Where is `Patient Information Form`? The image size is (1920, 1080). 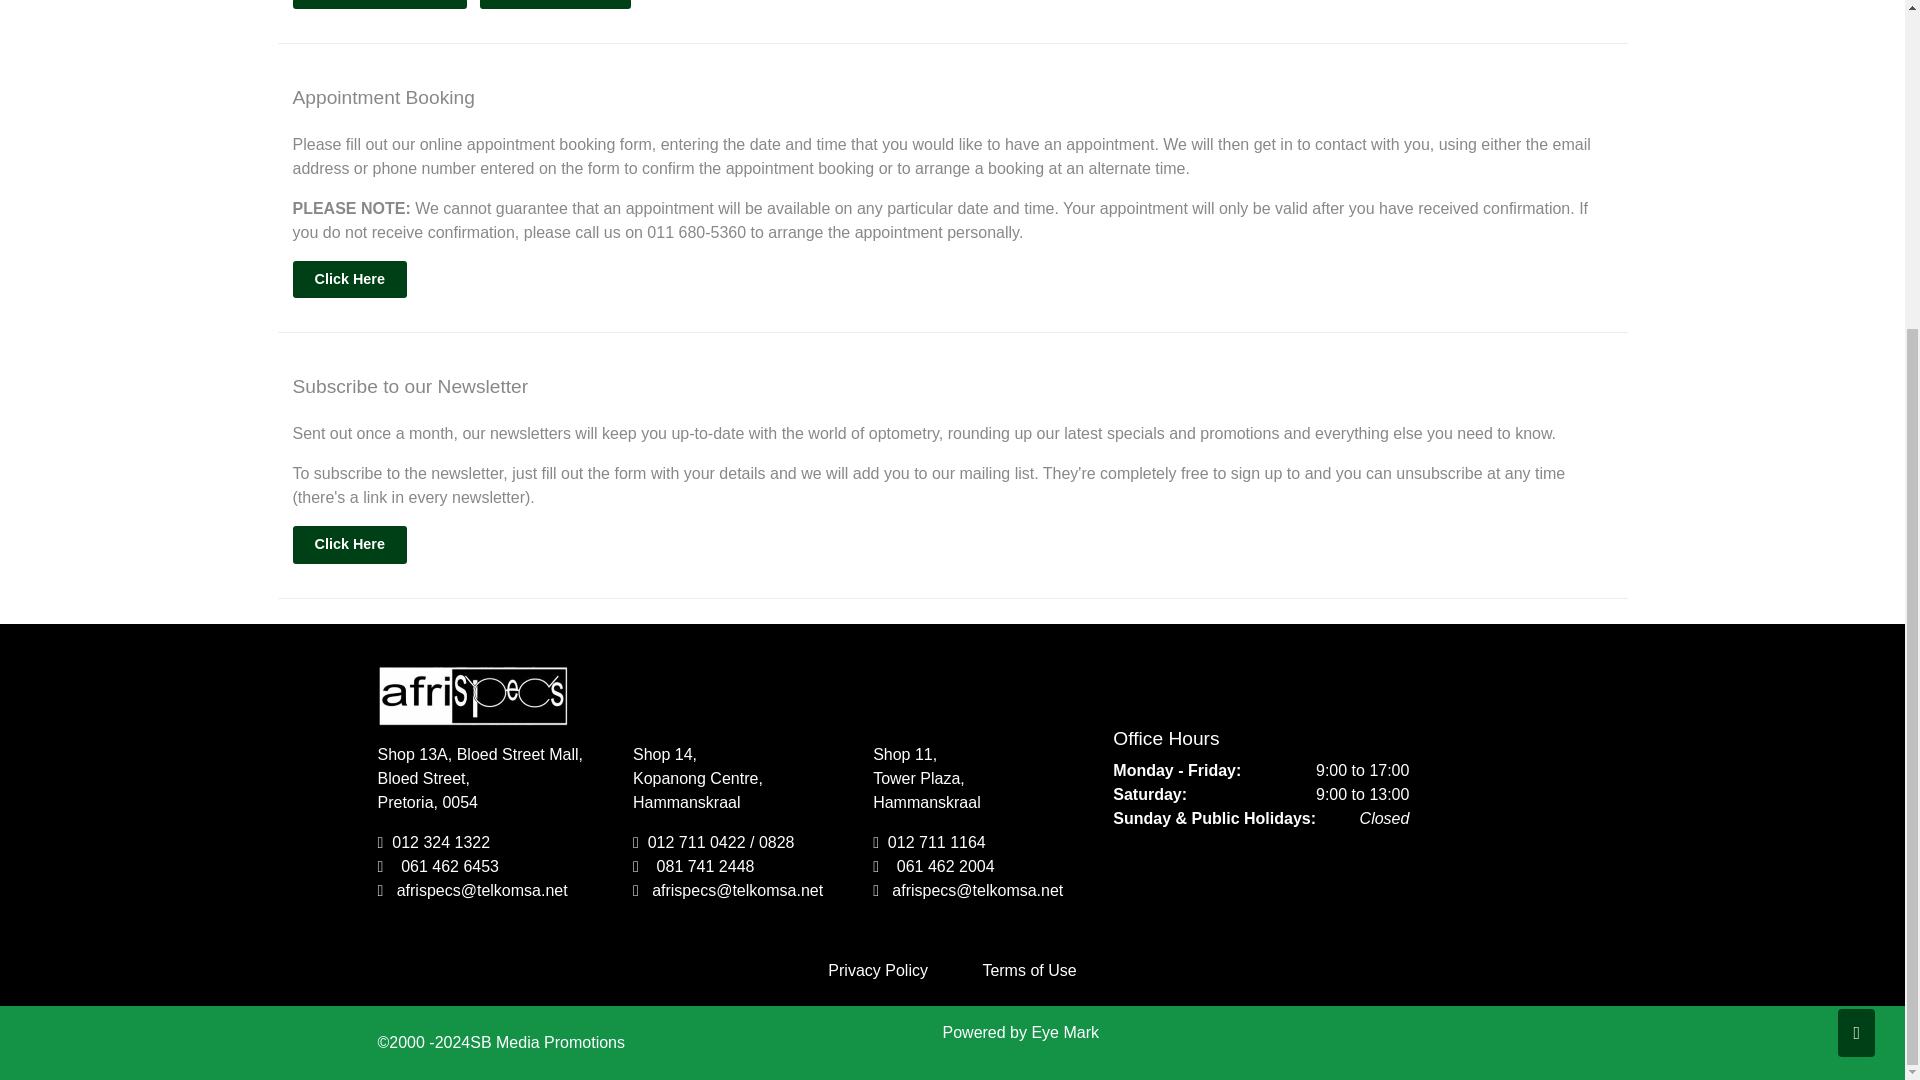
Patient Information Form is located at coordinates (378, 4).